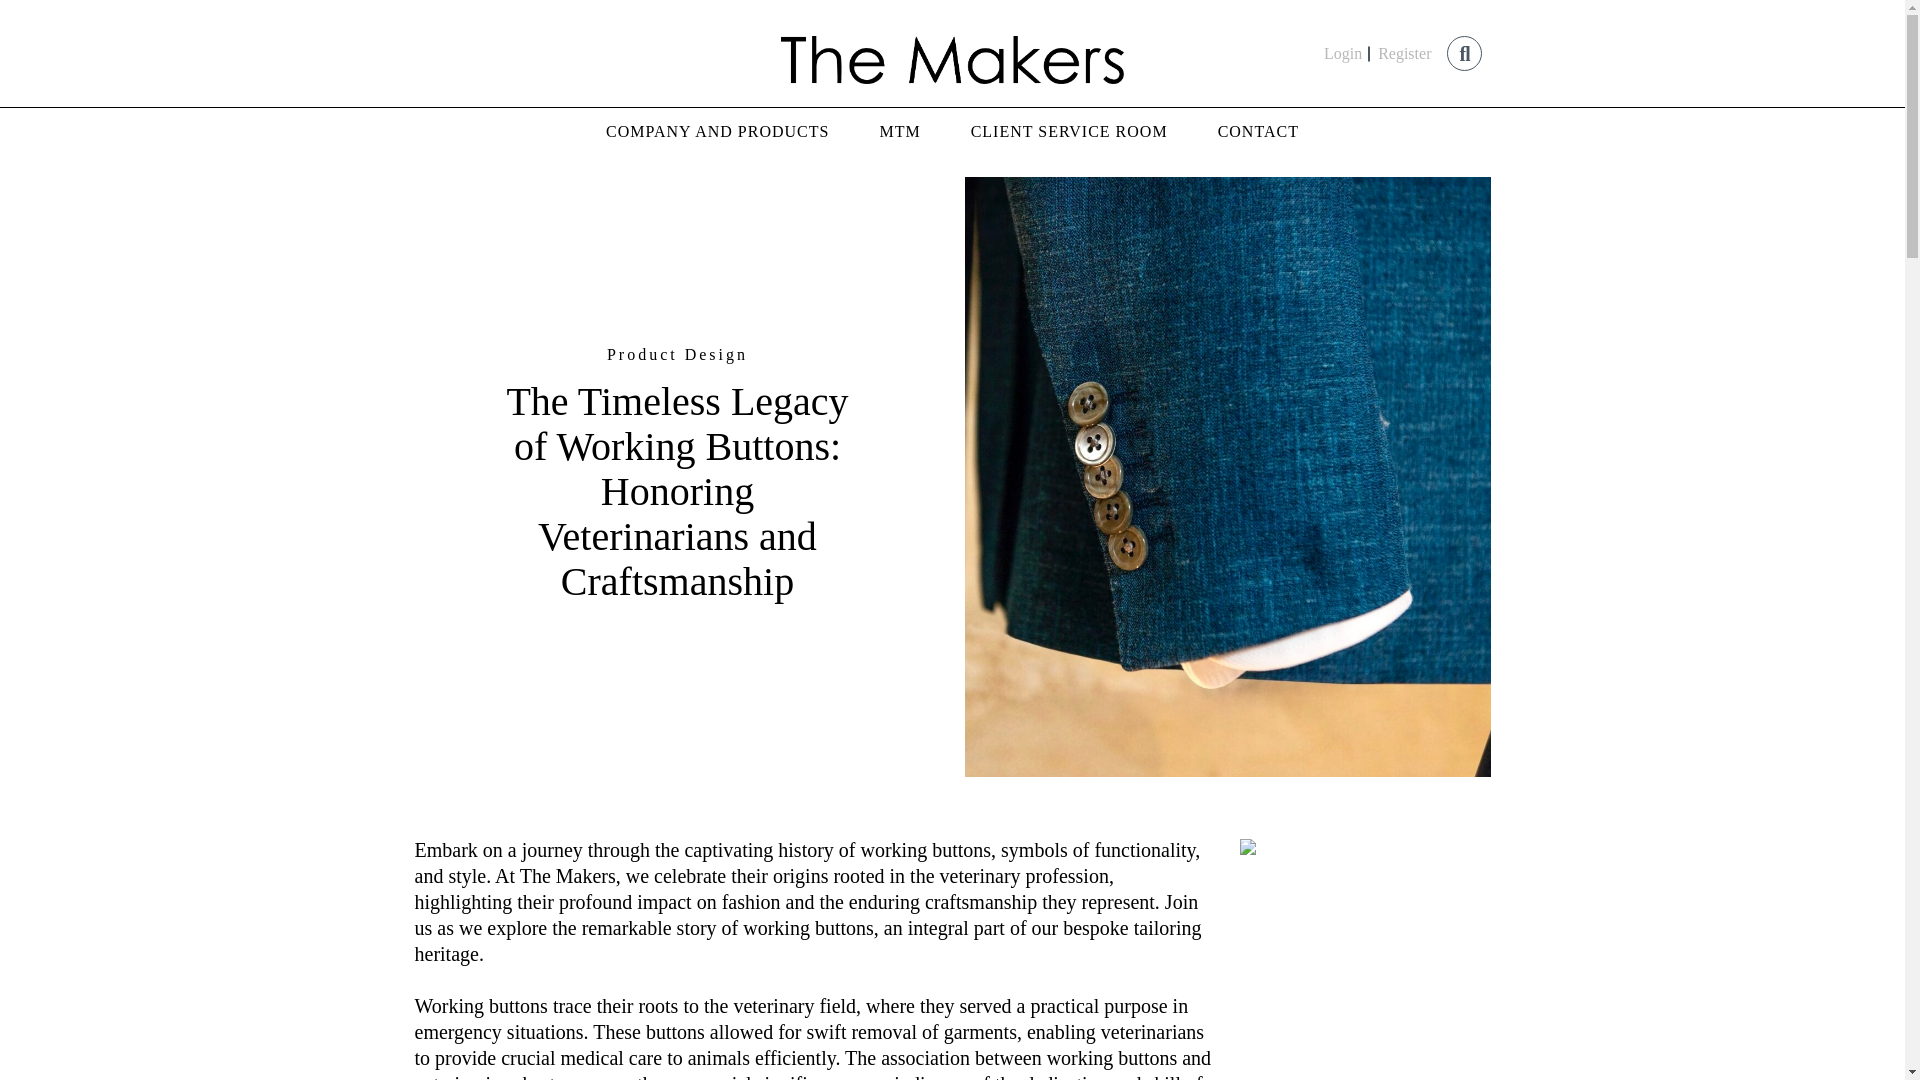 The height and width of the screenshot is (1080, 1920). I want to click on MTM, so click(899, 132).